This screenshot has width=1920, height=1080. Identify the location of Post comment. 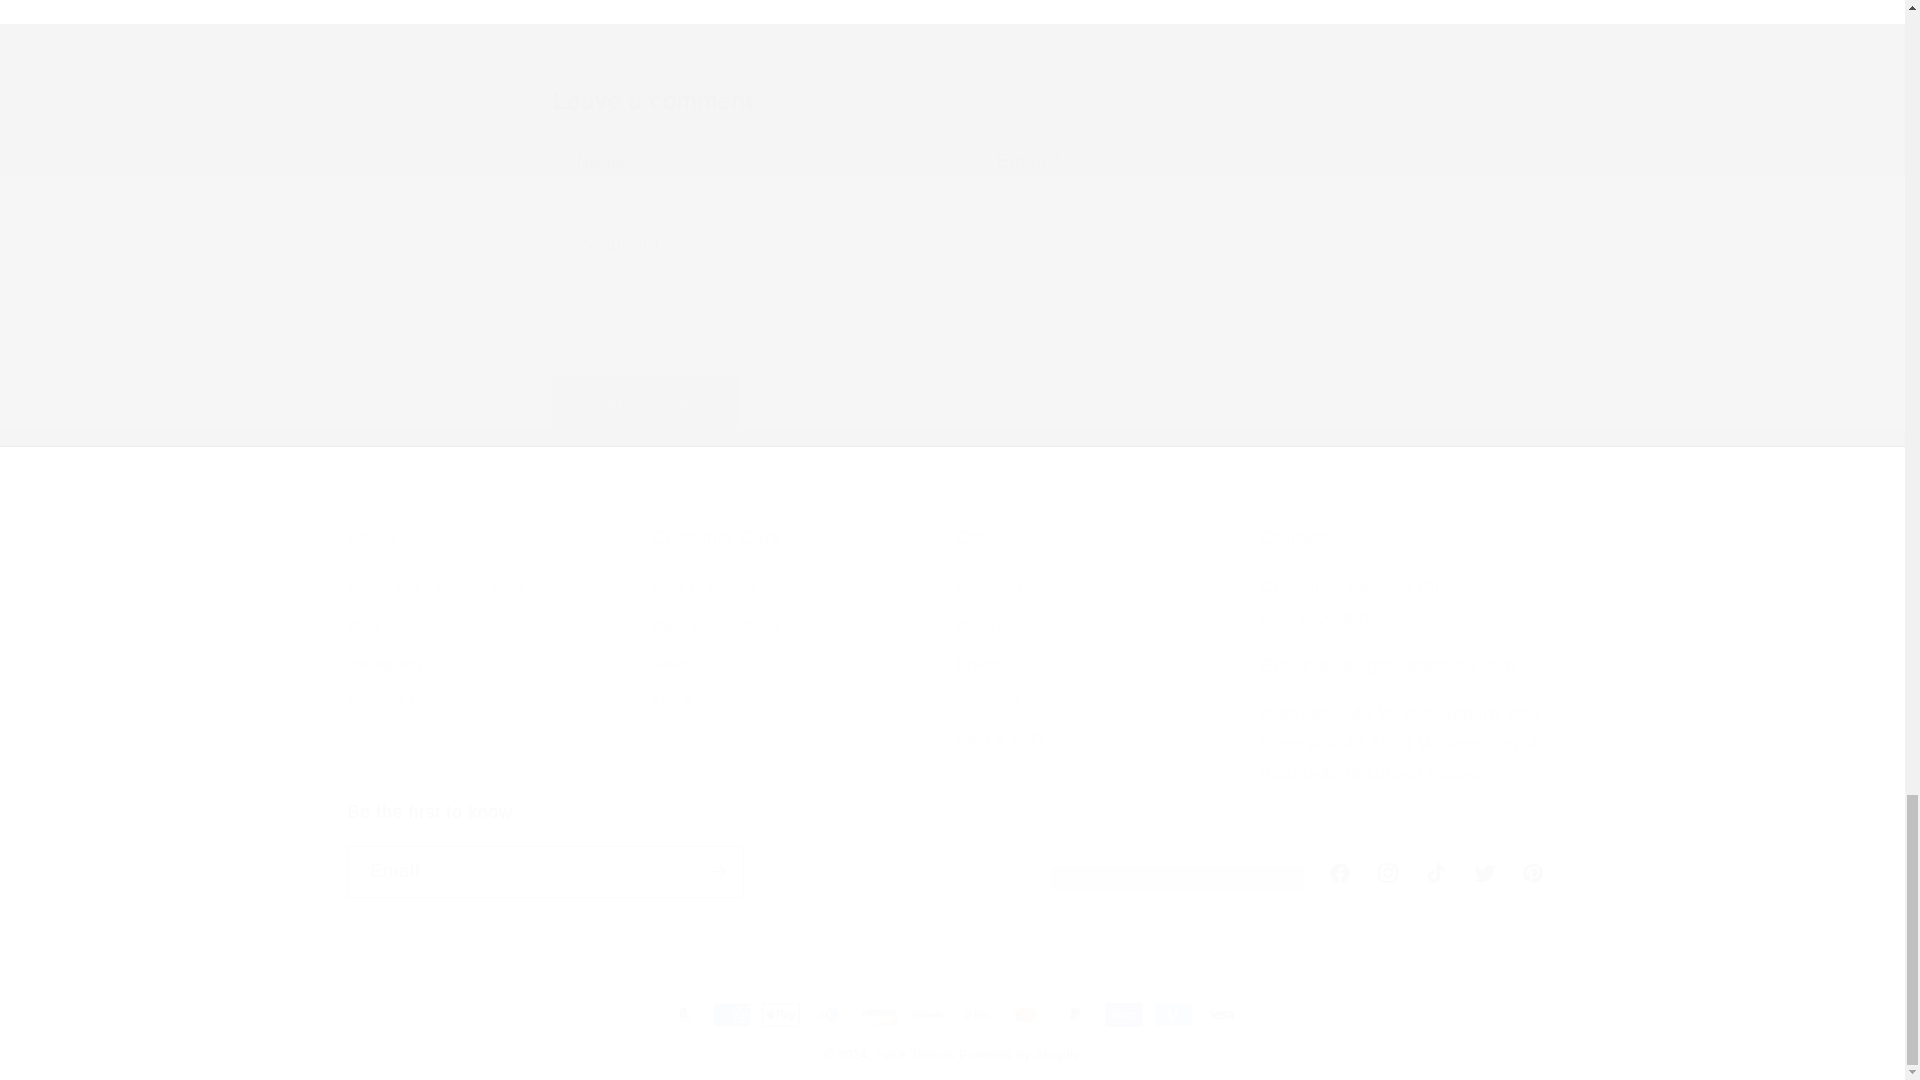
(644, 402).